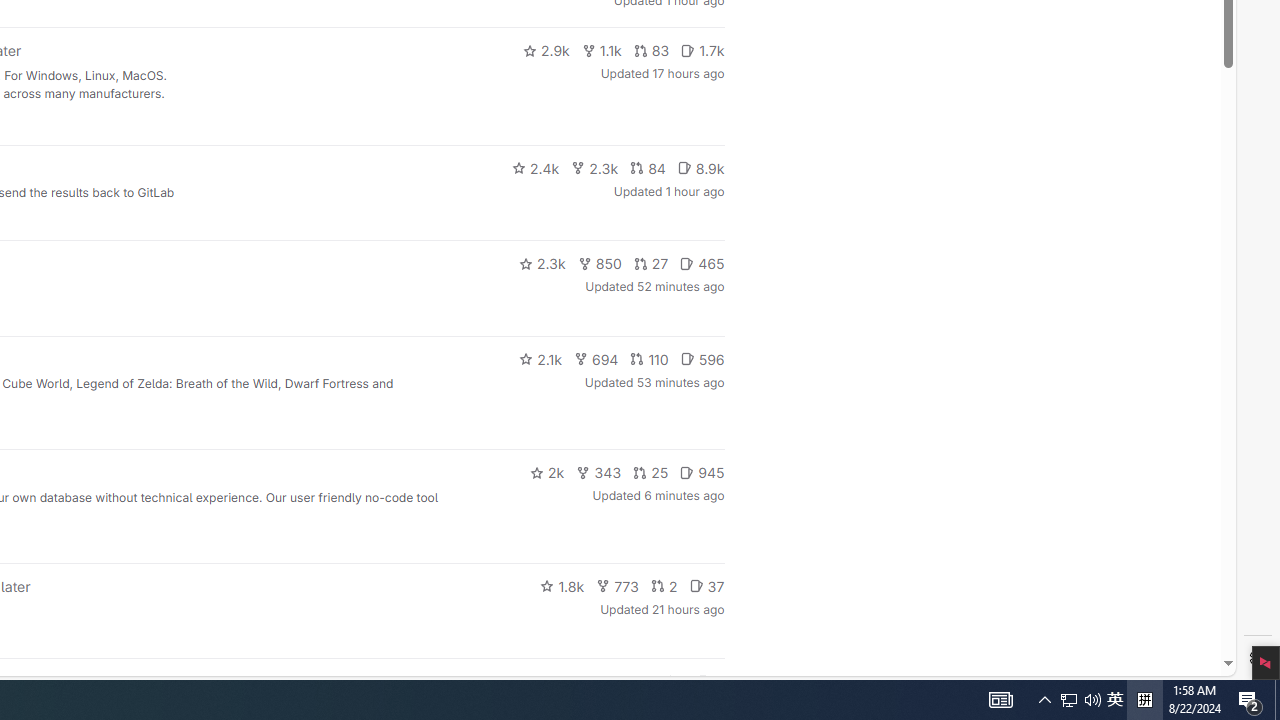  What do you see at coordinates (706, 586) in the screenshot?
I see `37` at bounding box center [706, 586].